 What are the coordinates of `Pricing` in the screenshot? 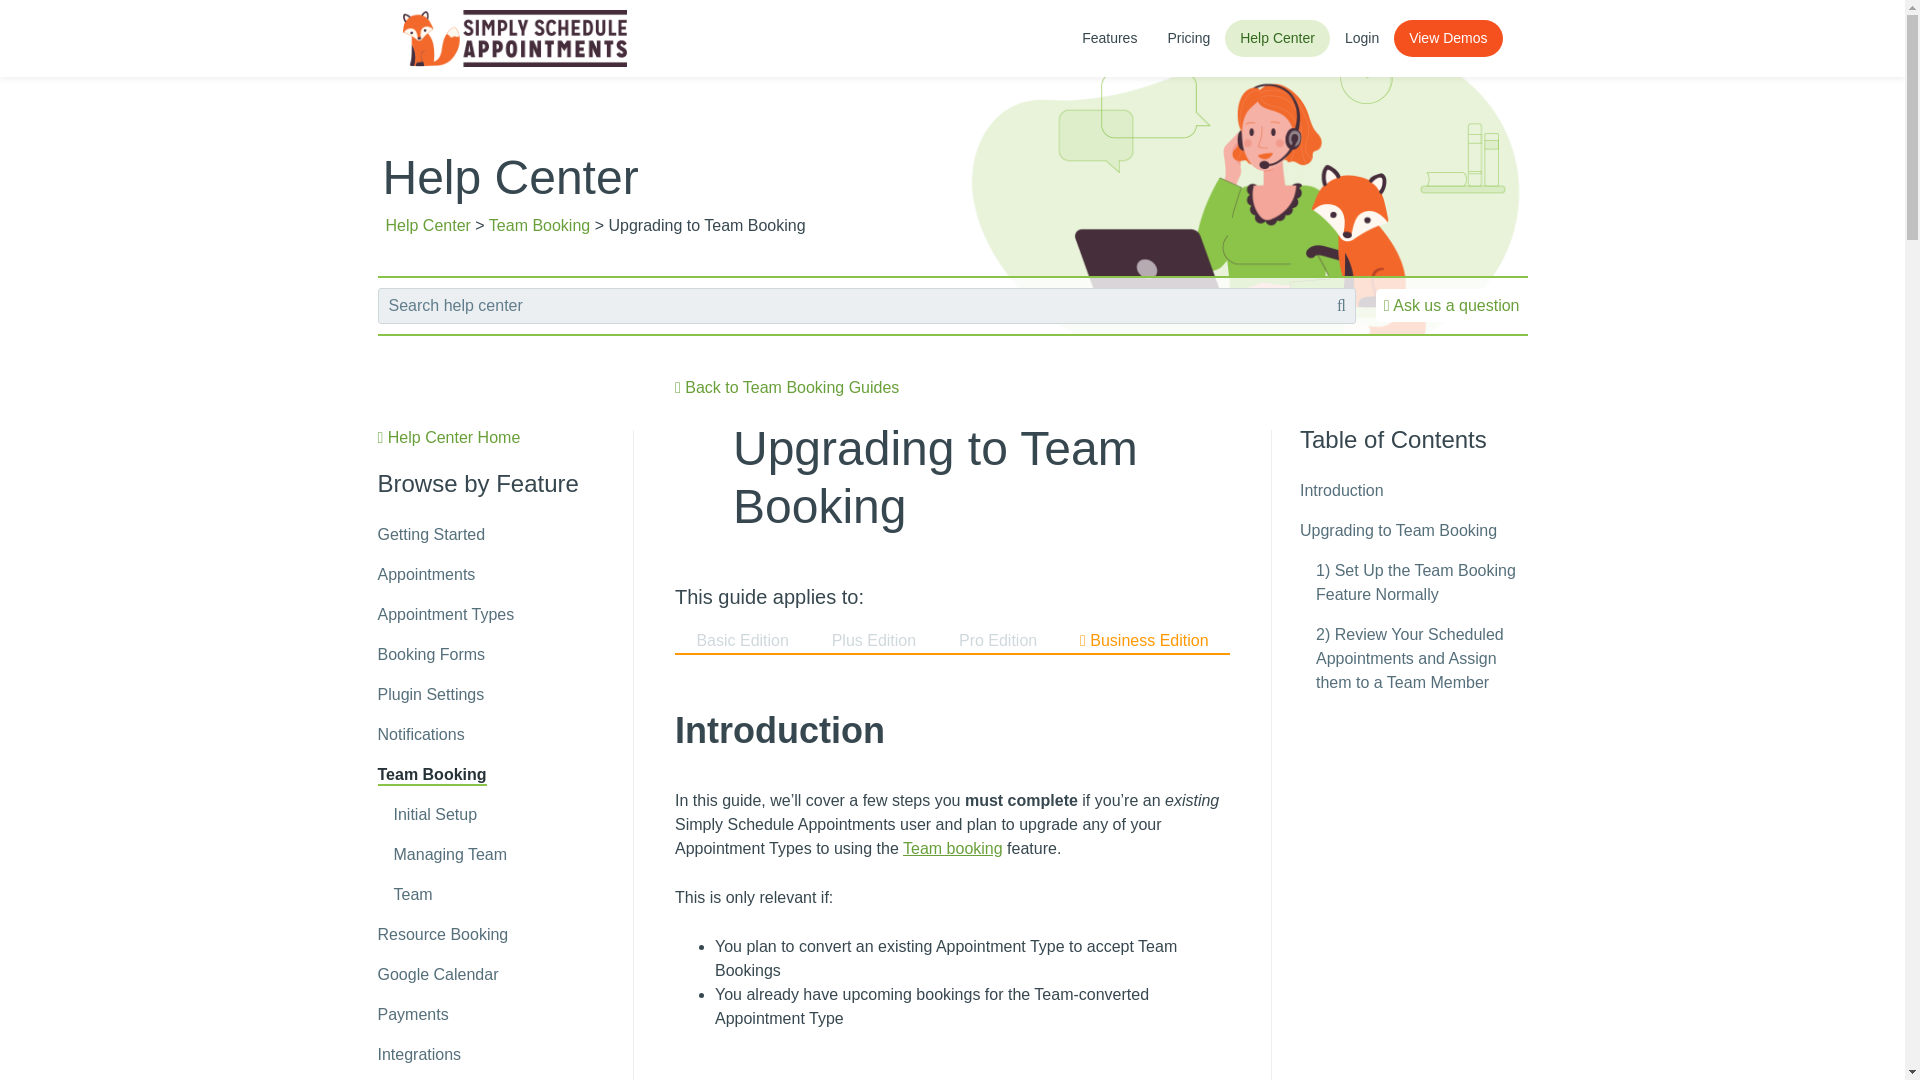 It's located at (1188, 38).